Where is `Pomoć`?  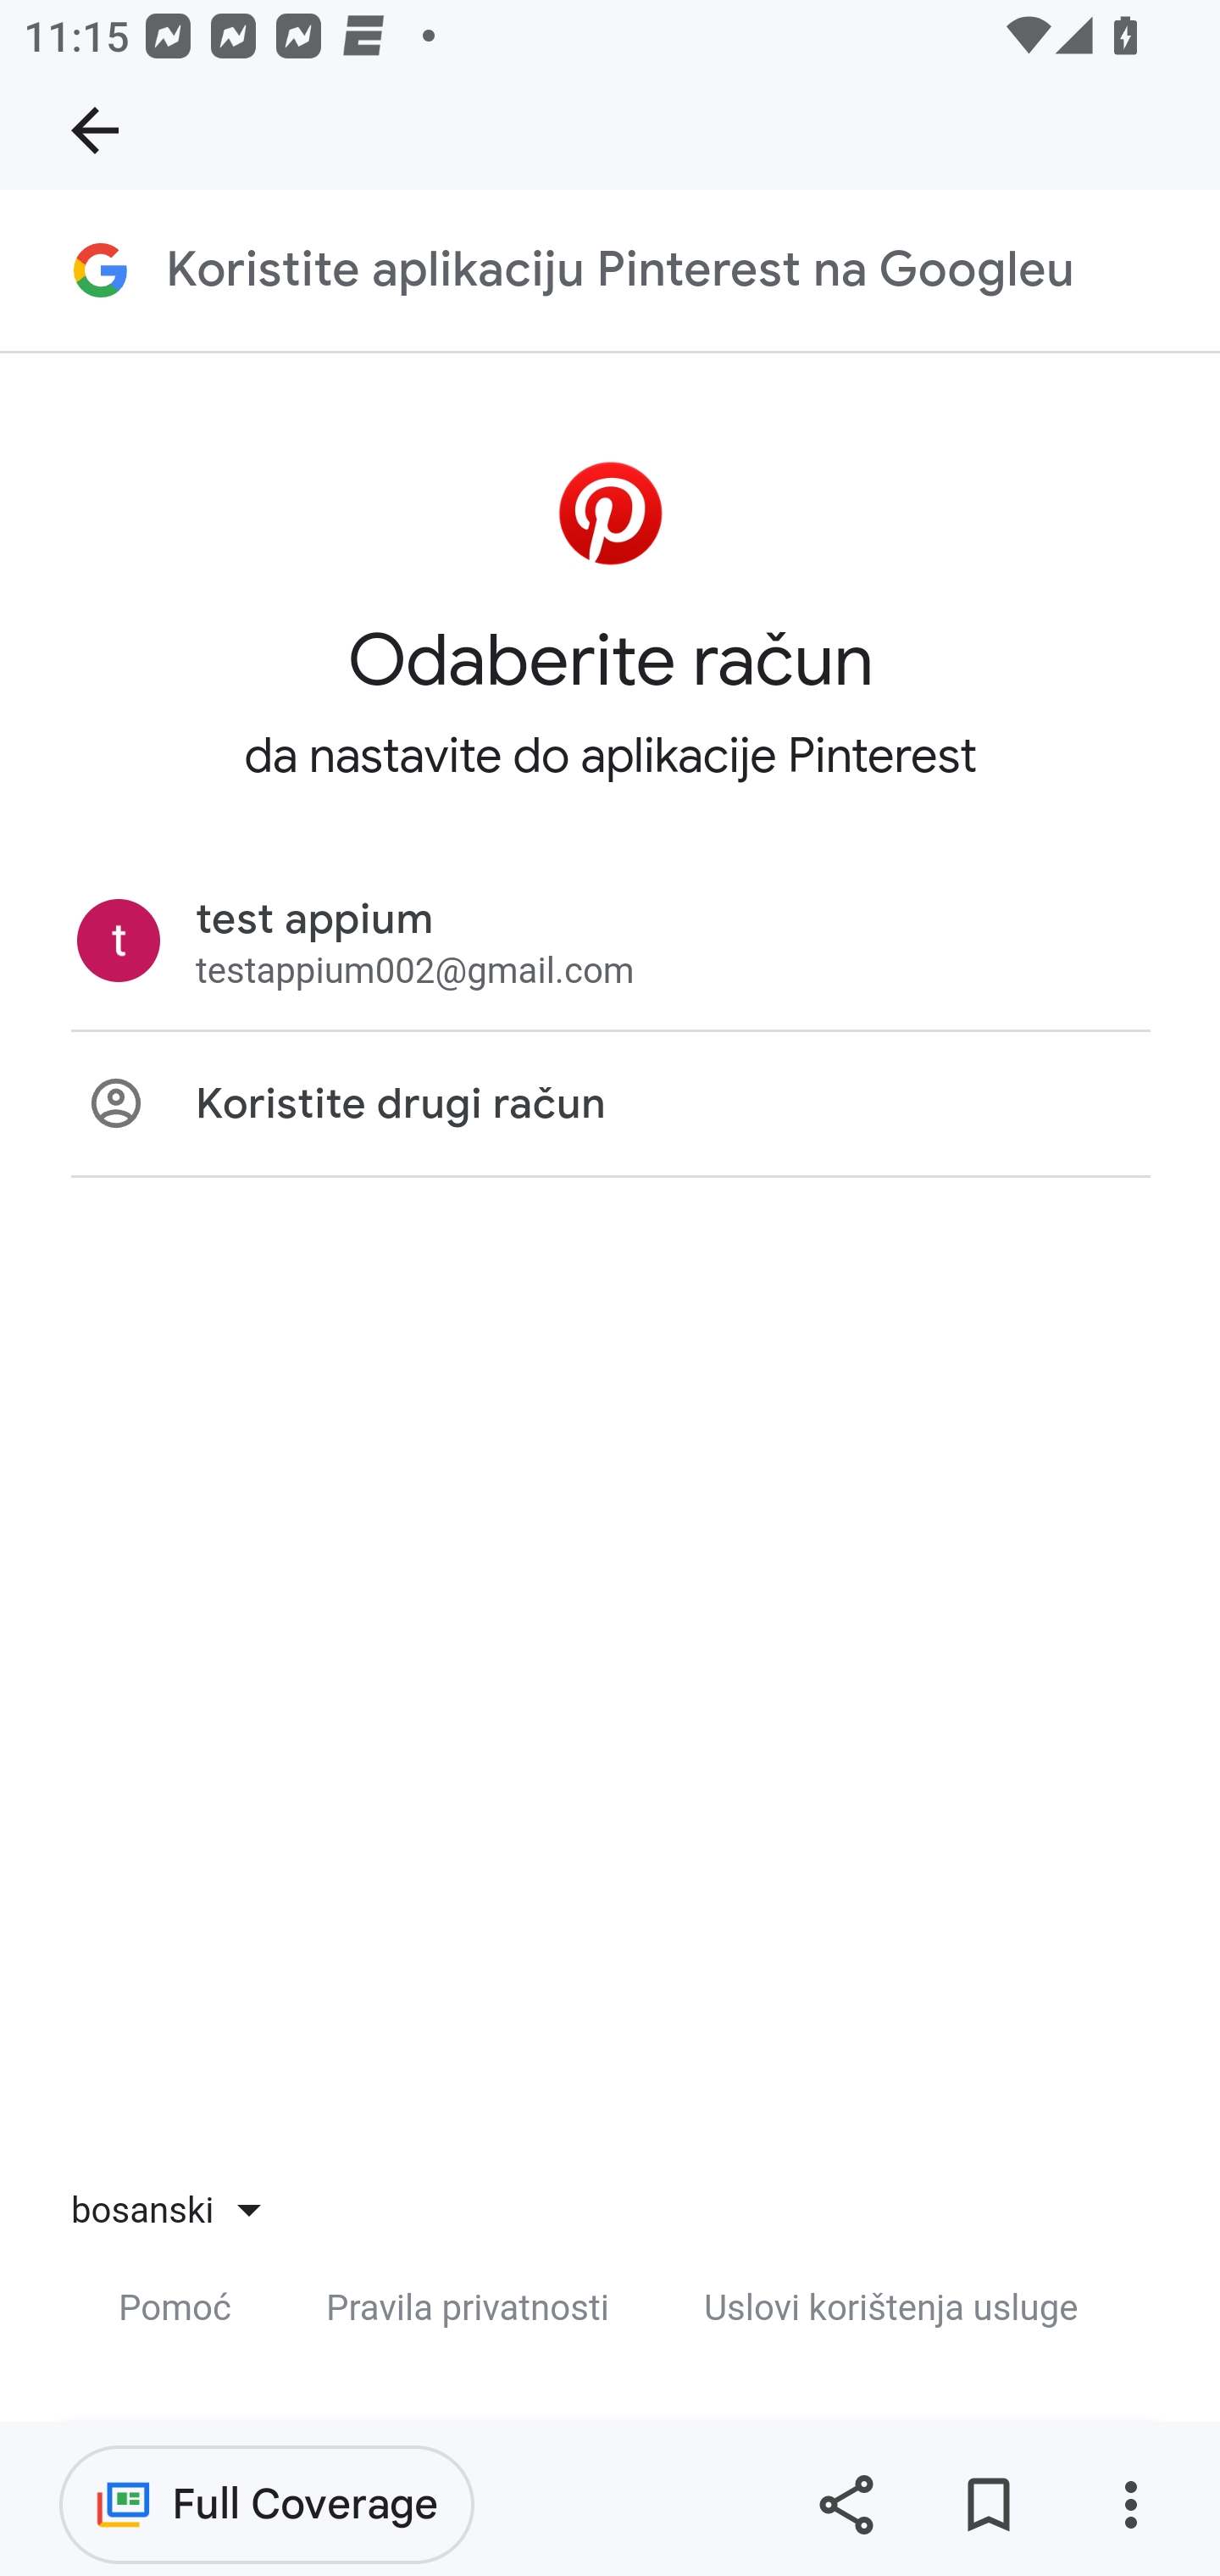 Pomoć is located at coordinates (176, 2309).